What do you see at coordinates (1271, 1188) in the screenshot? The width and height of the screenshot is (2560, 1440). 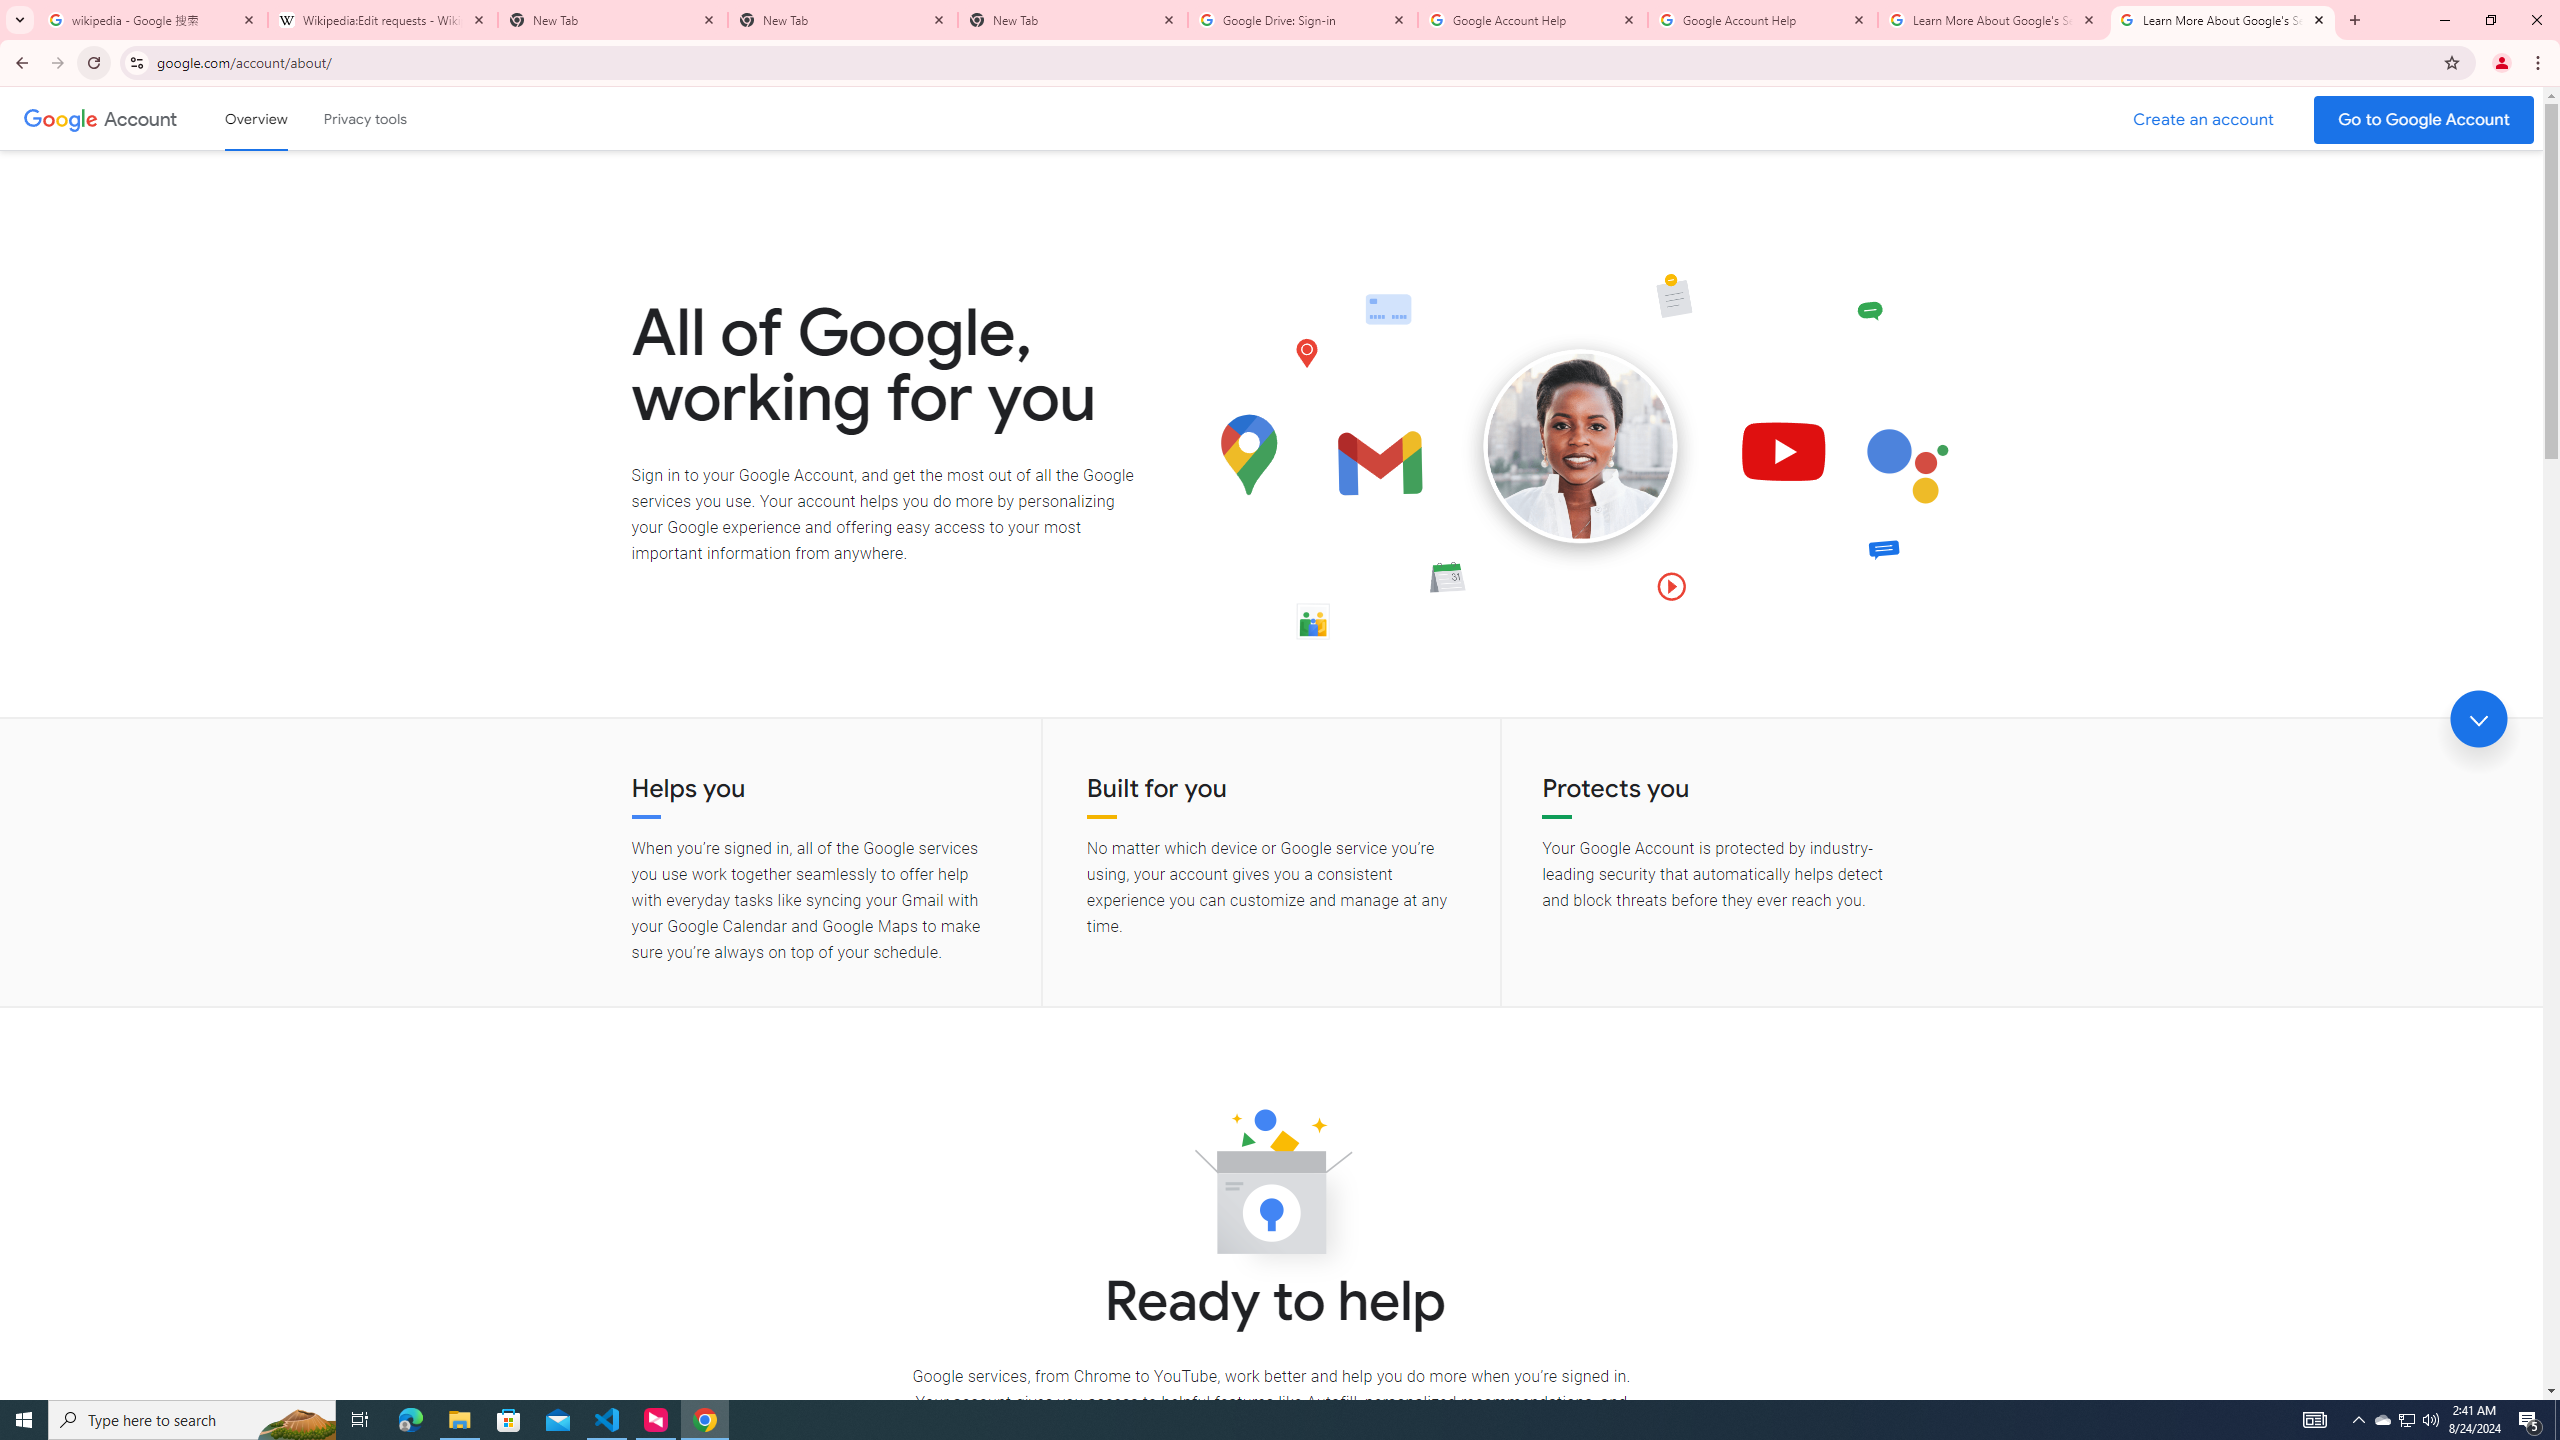 I see `Ready to help` at bounding box center [1271, 1188].